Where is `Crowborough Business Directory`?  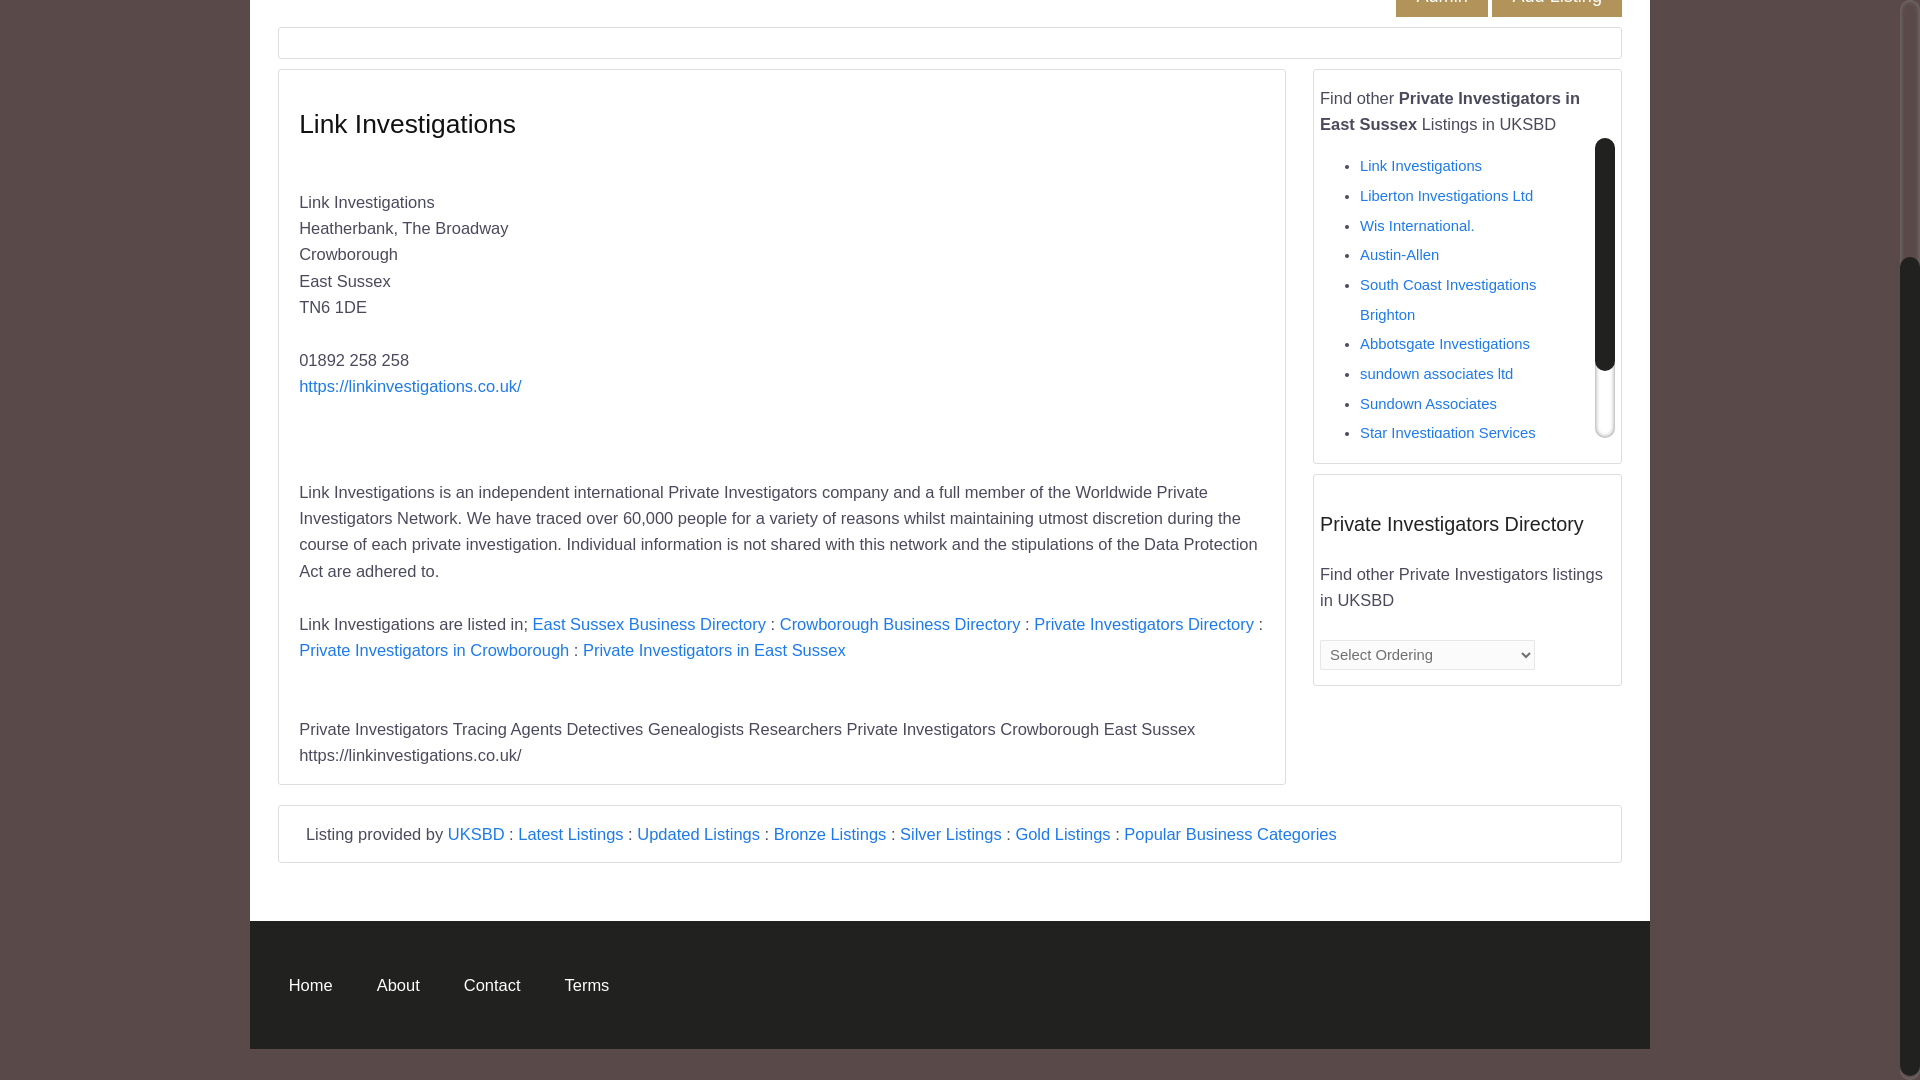 Crowborough Business Directory is located at coordinates (900, 680).